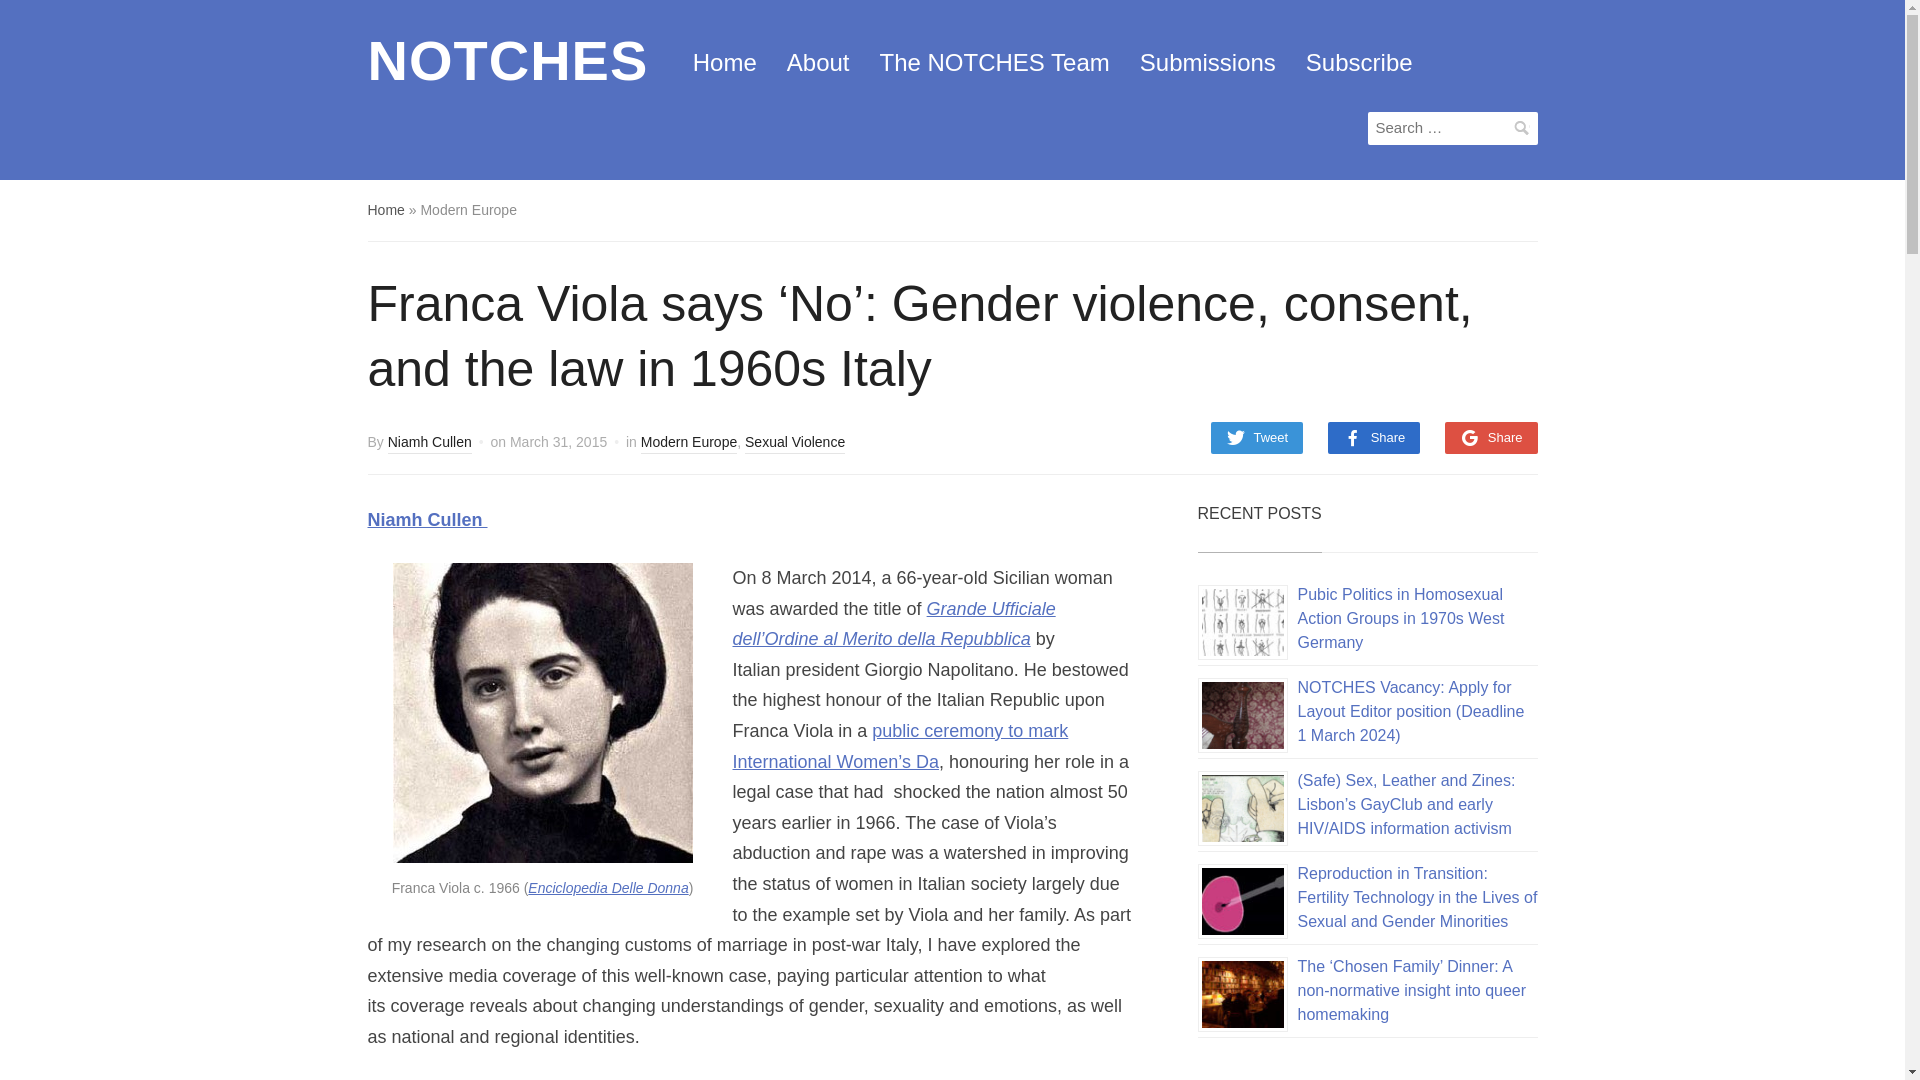  What do you see at coordinates (724, 63) in the screenshot?
I see `Home` at bounding box center [724, 63].